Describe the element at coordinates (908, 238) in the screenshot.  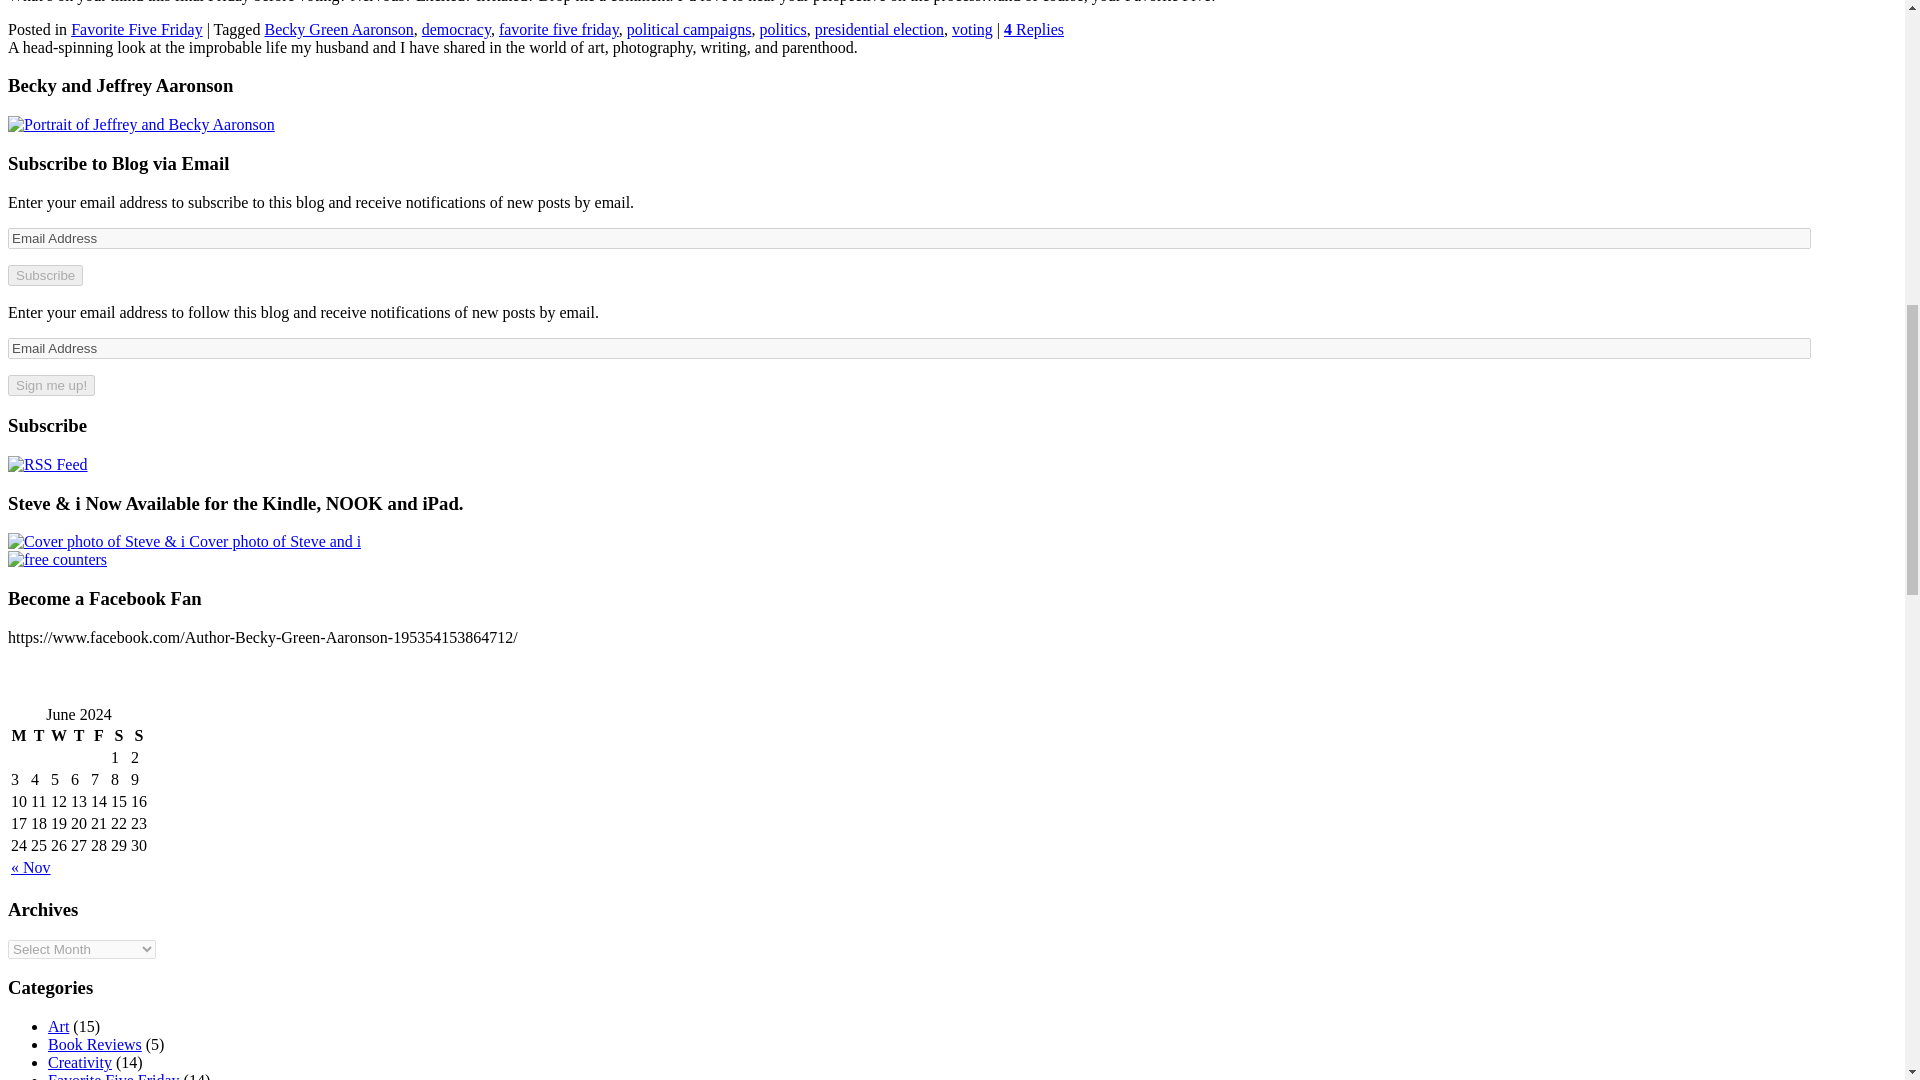
I see `Email Address` at that location.